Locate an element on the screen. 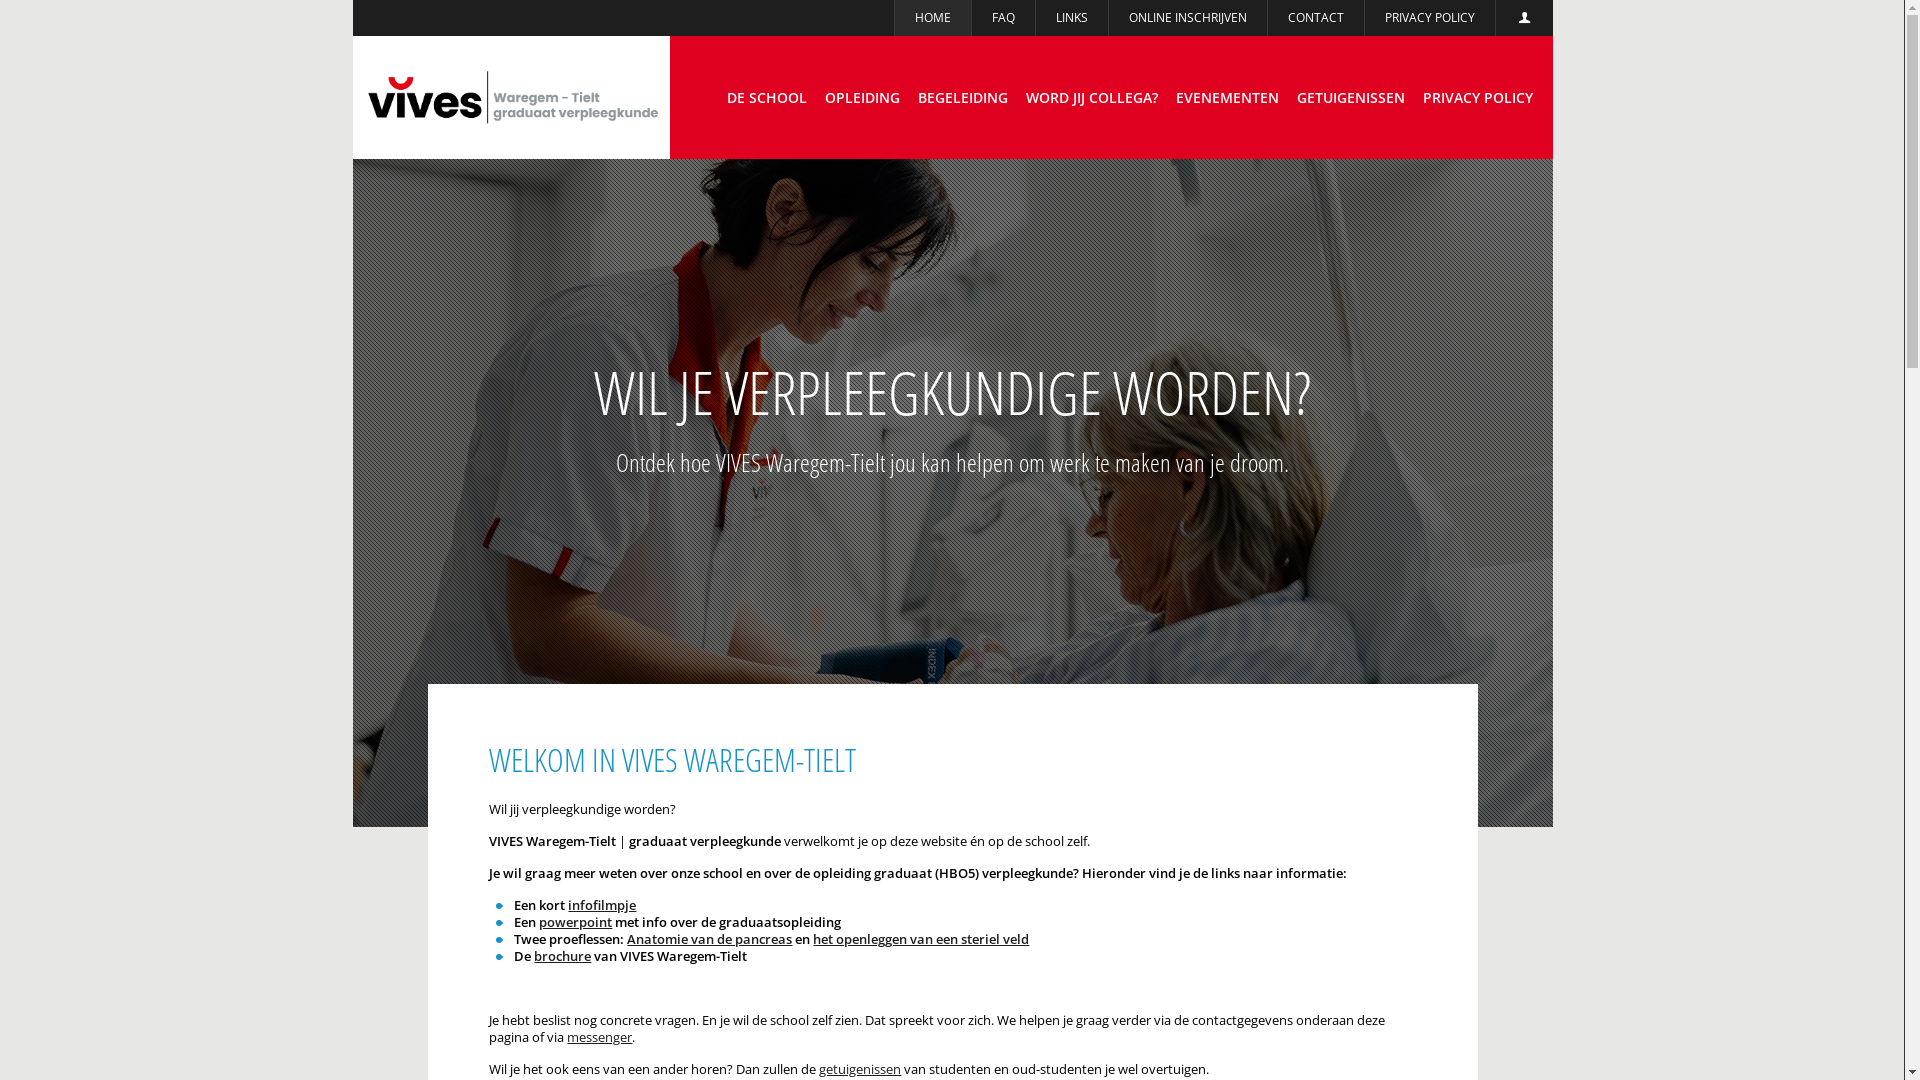 Image resolution: width=1920 pixels, height=1080 pixels. PRIVACY POLICY is located at coordinates (1430, 18).